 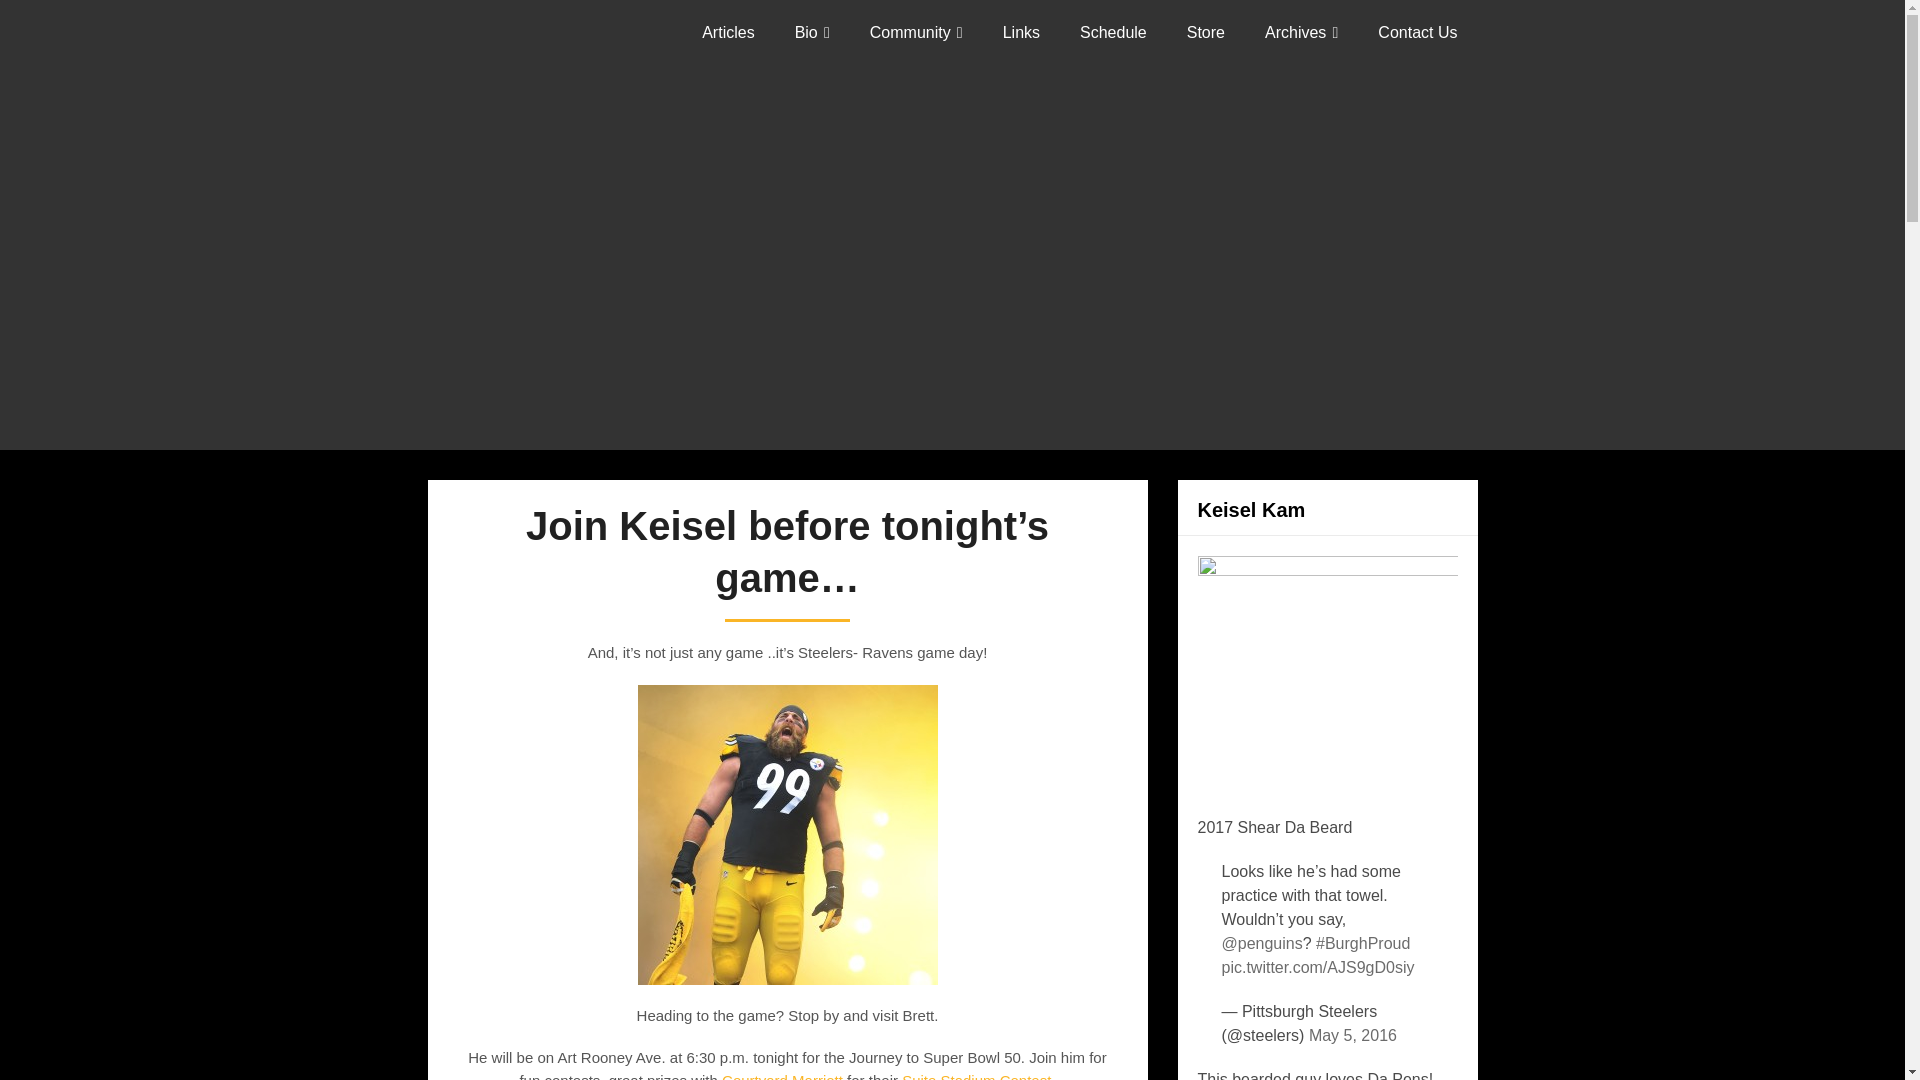 I want to click on Suite Stadium Contest, so click(x=976, y=1076).